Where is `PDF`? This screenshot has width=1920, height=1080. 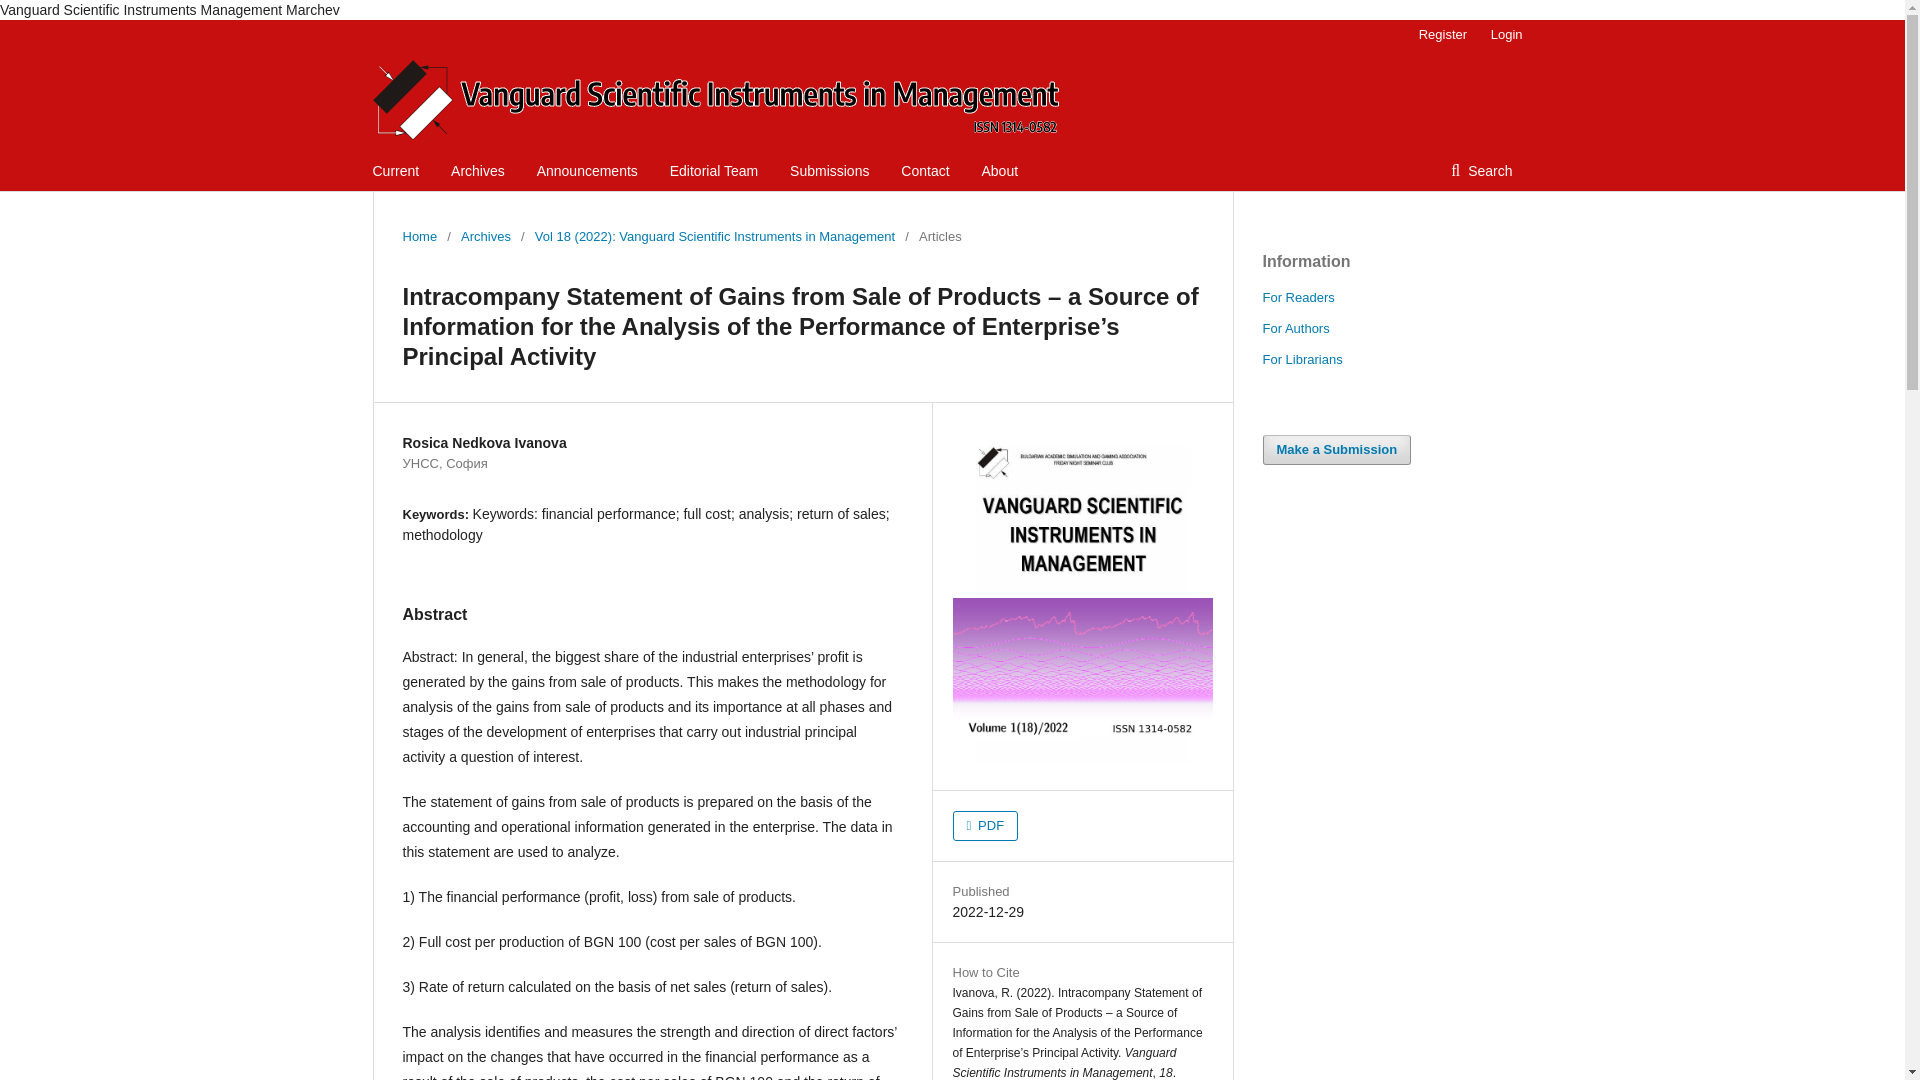
PDF is located at coordinates (984, 826).